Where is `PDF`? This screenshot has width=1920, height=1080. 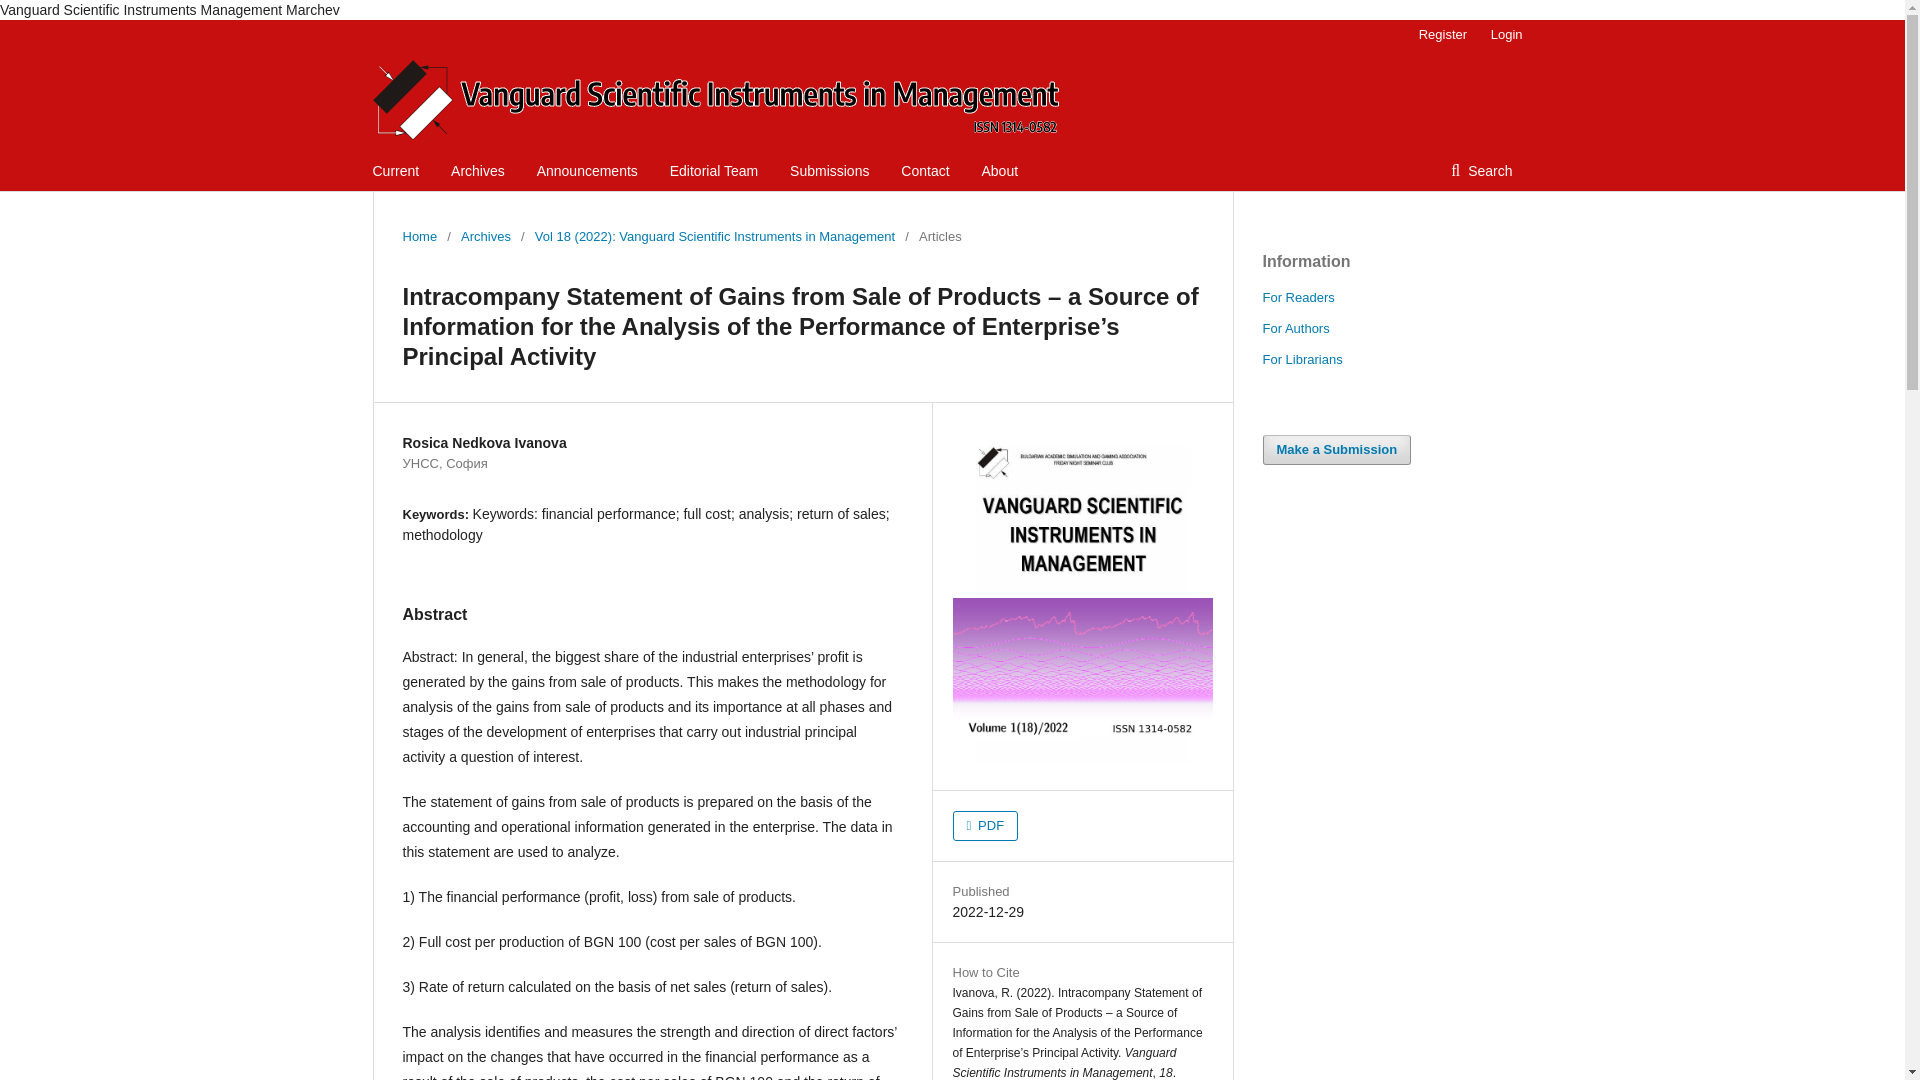
PDF is located at coordinates (984, 826).